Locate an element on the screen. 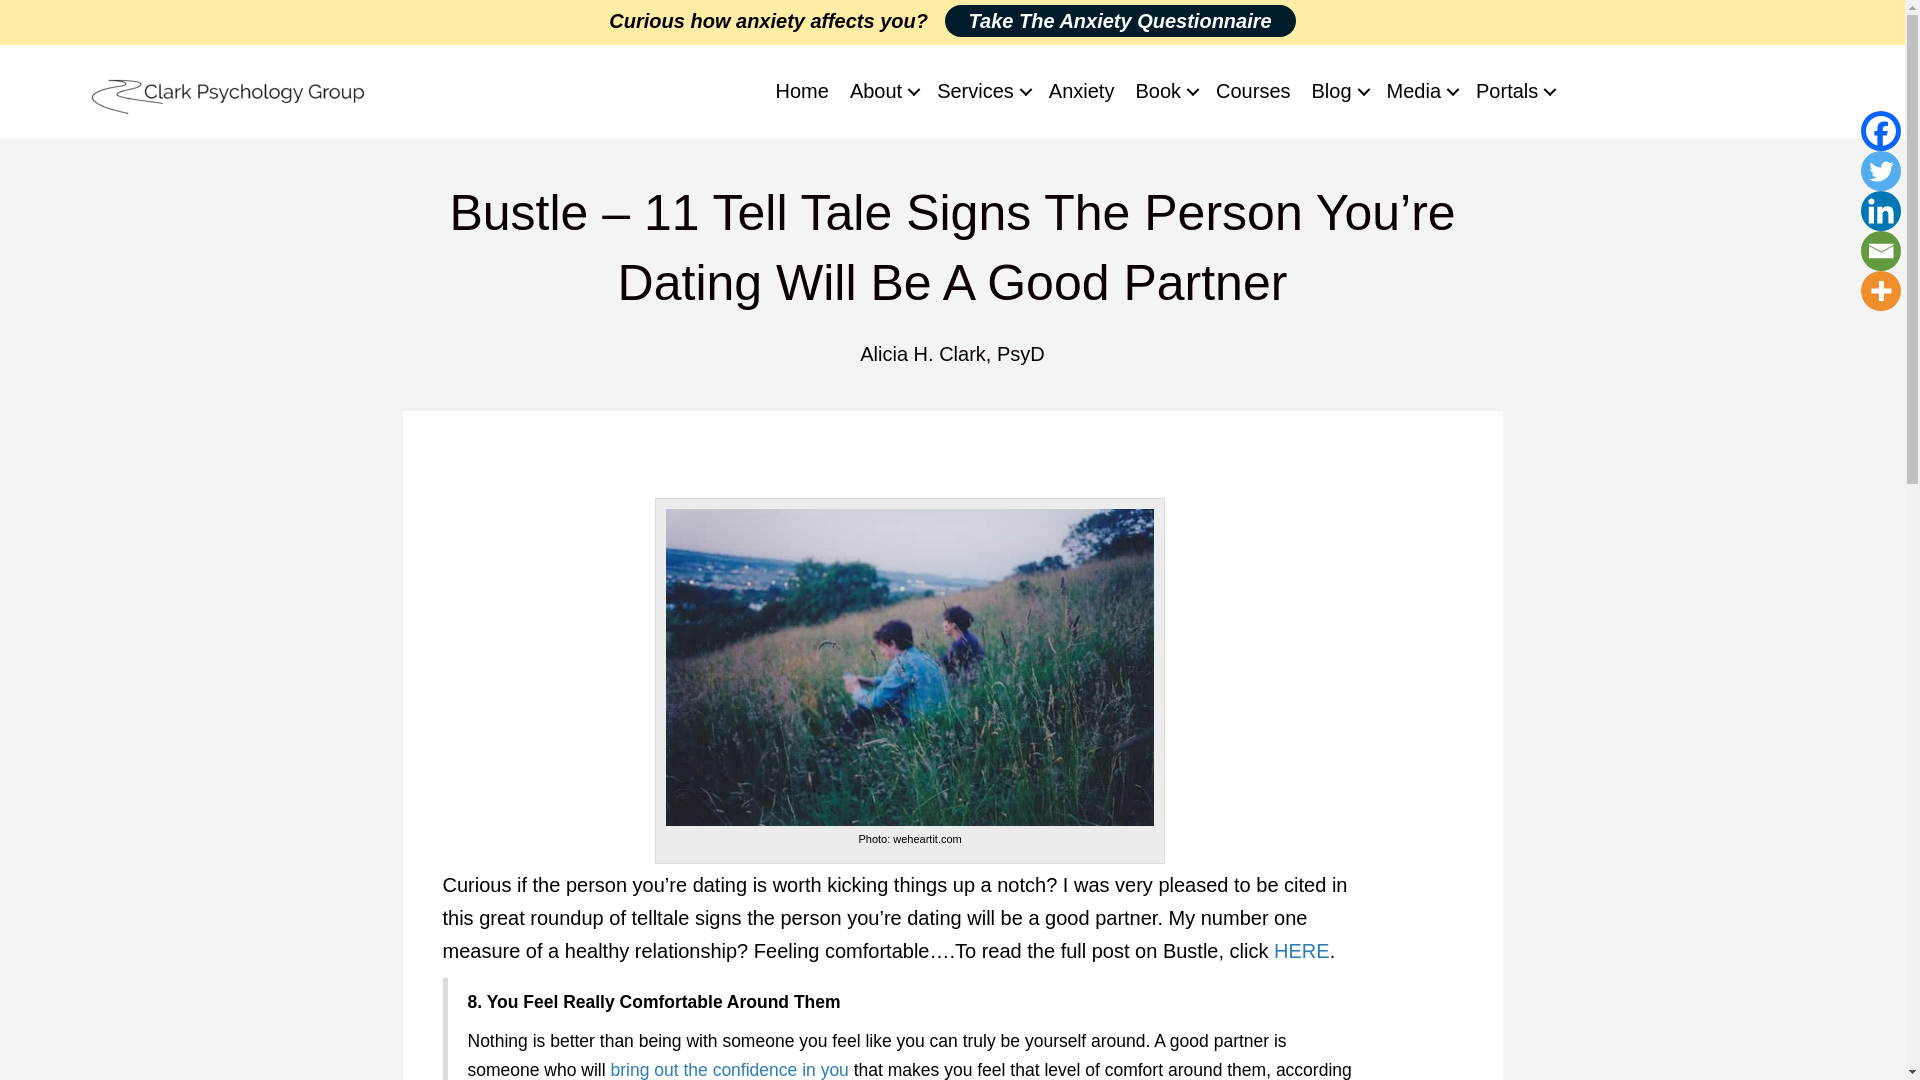 The width and height of the screenshot is (1920, 1080). Facebook is located at coordinates (1880, 131).